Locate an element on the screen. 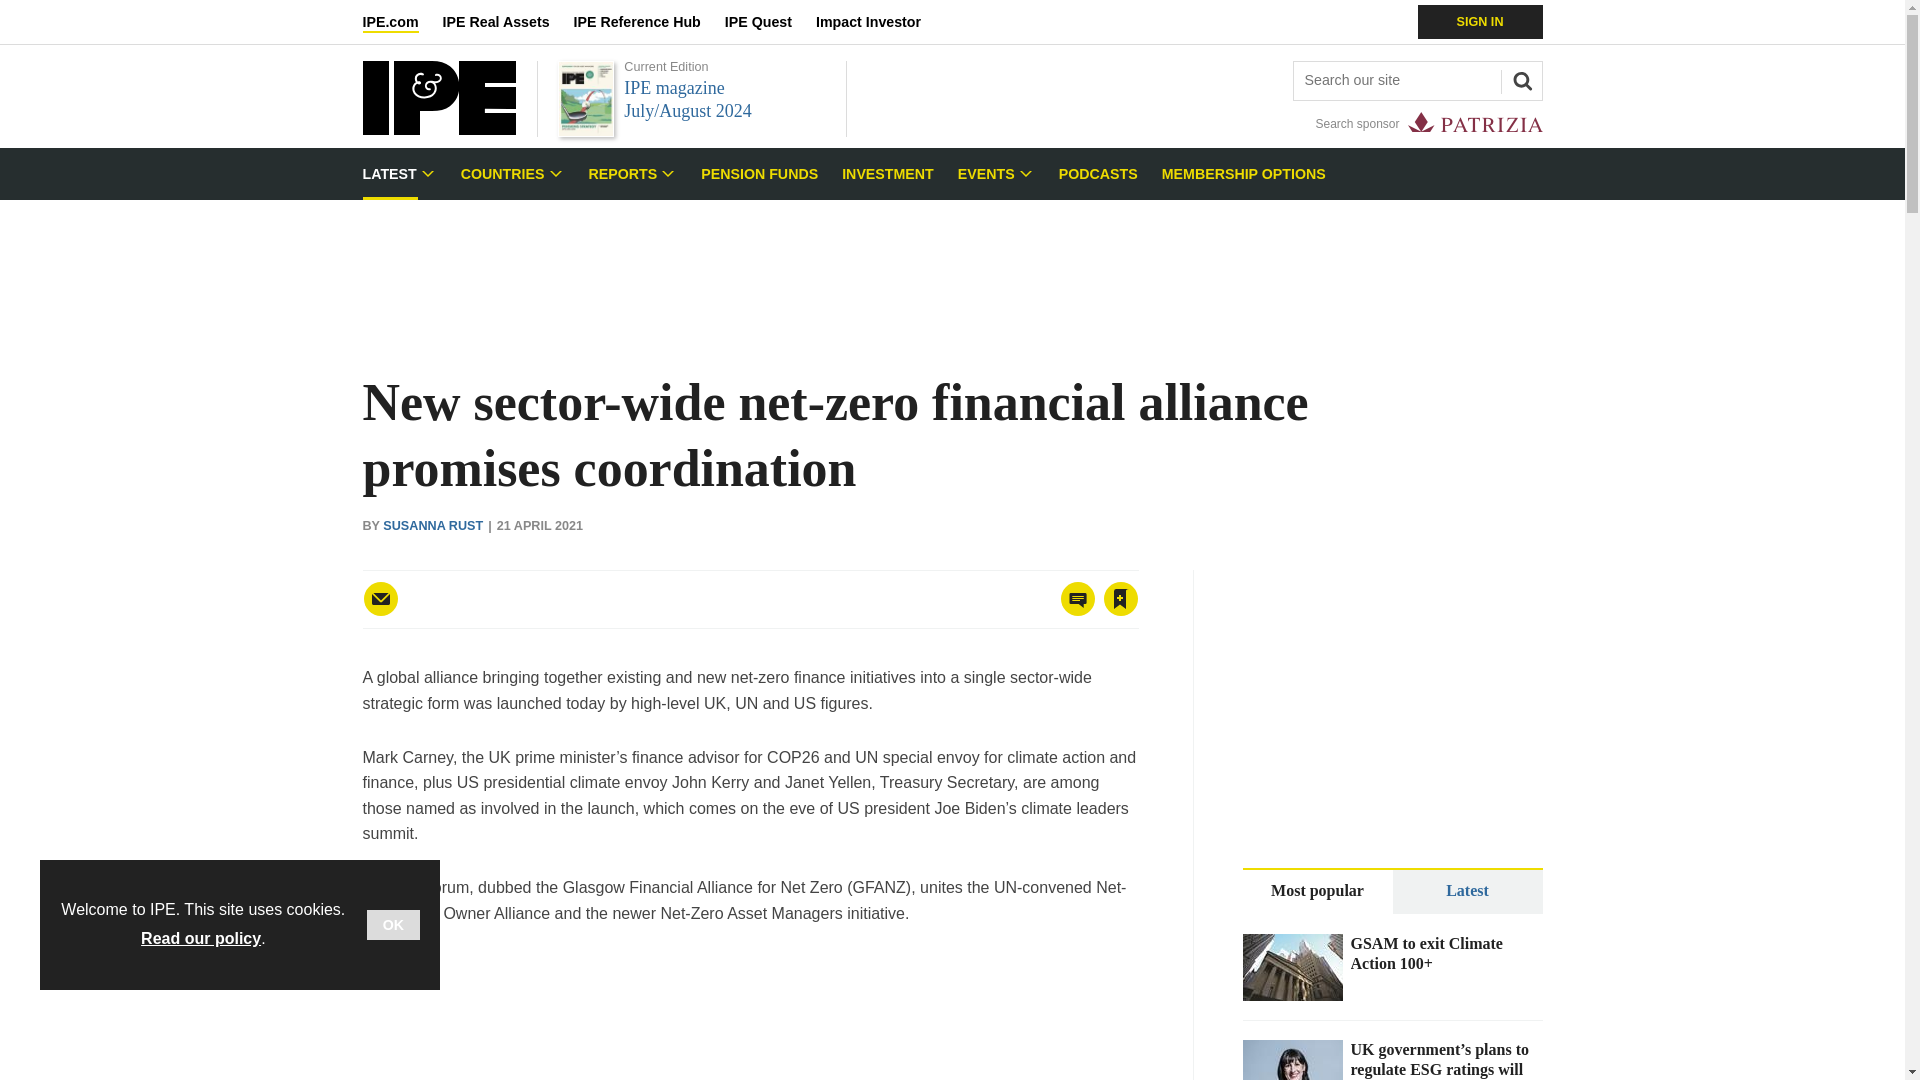 The height and width of the screenshot is (1080, 1920). Impact Investor is located at coordinates (880, 22).